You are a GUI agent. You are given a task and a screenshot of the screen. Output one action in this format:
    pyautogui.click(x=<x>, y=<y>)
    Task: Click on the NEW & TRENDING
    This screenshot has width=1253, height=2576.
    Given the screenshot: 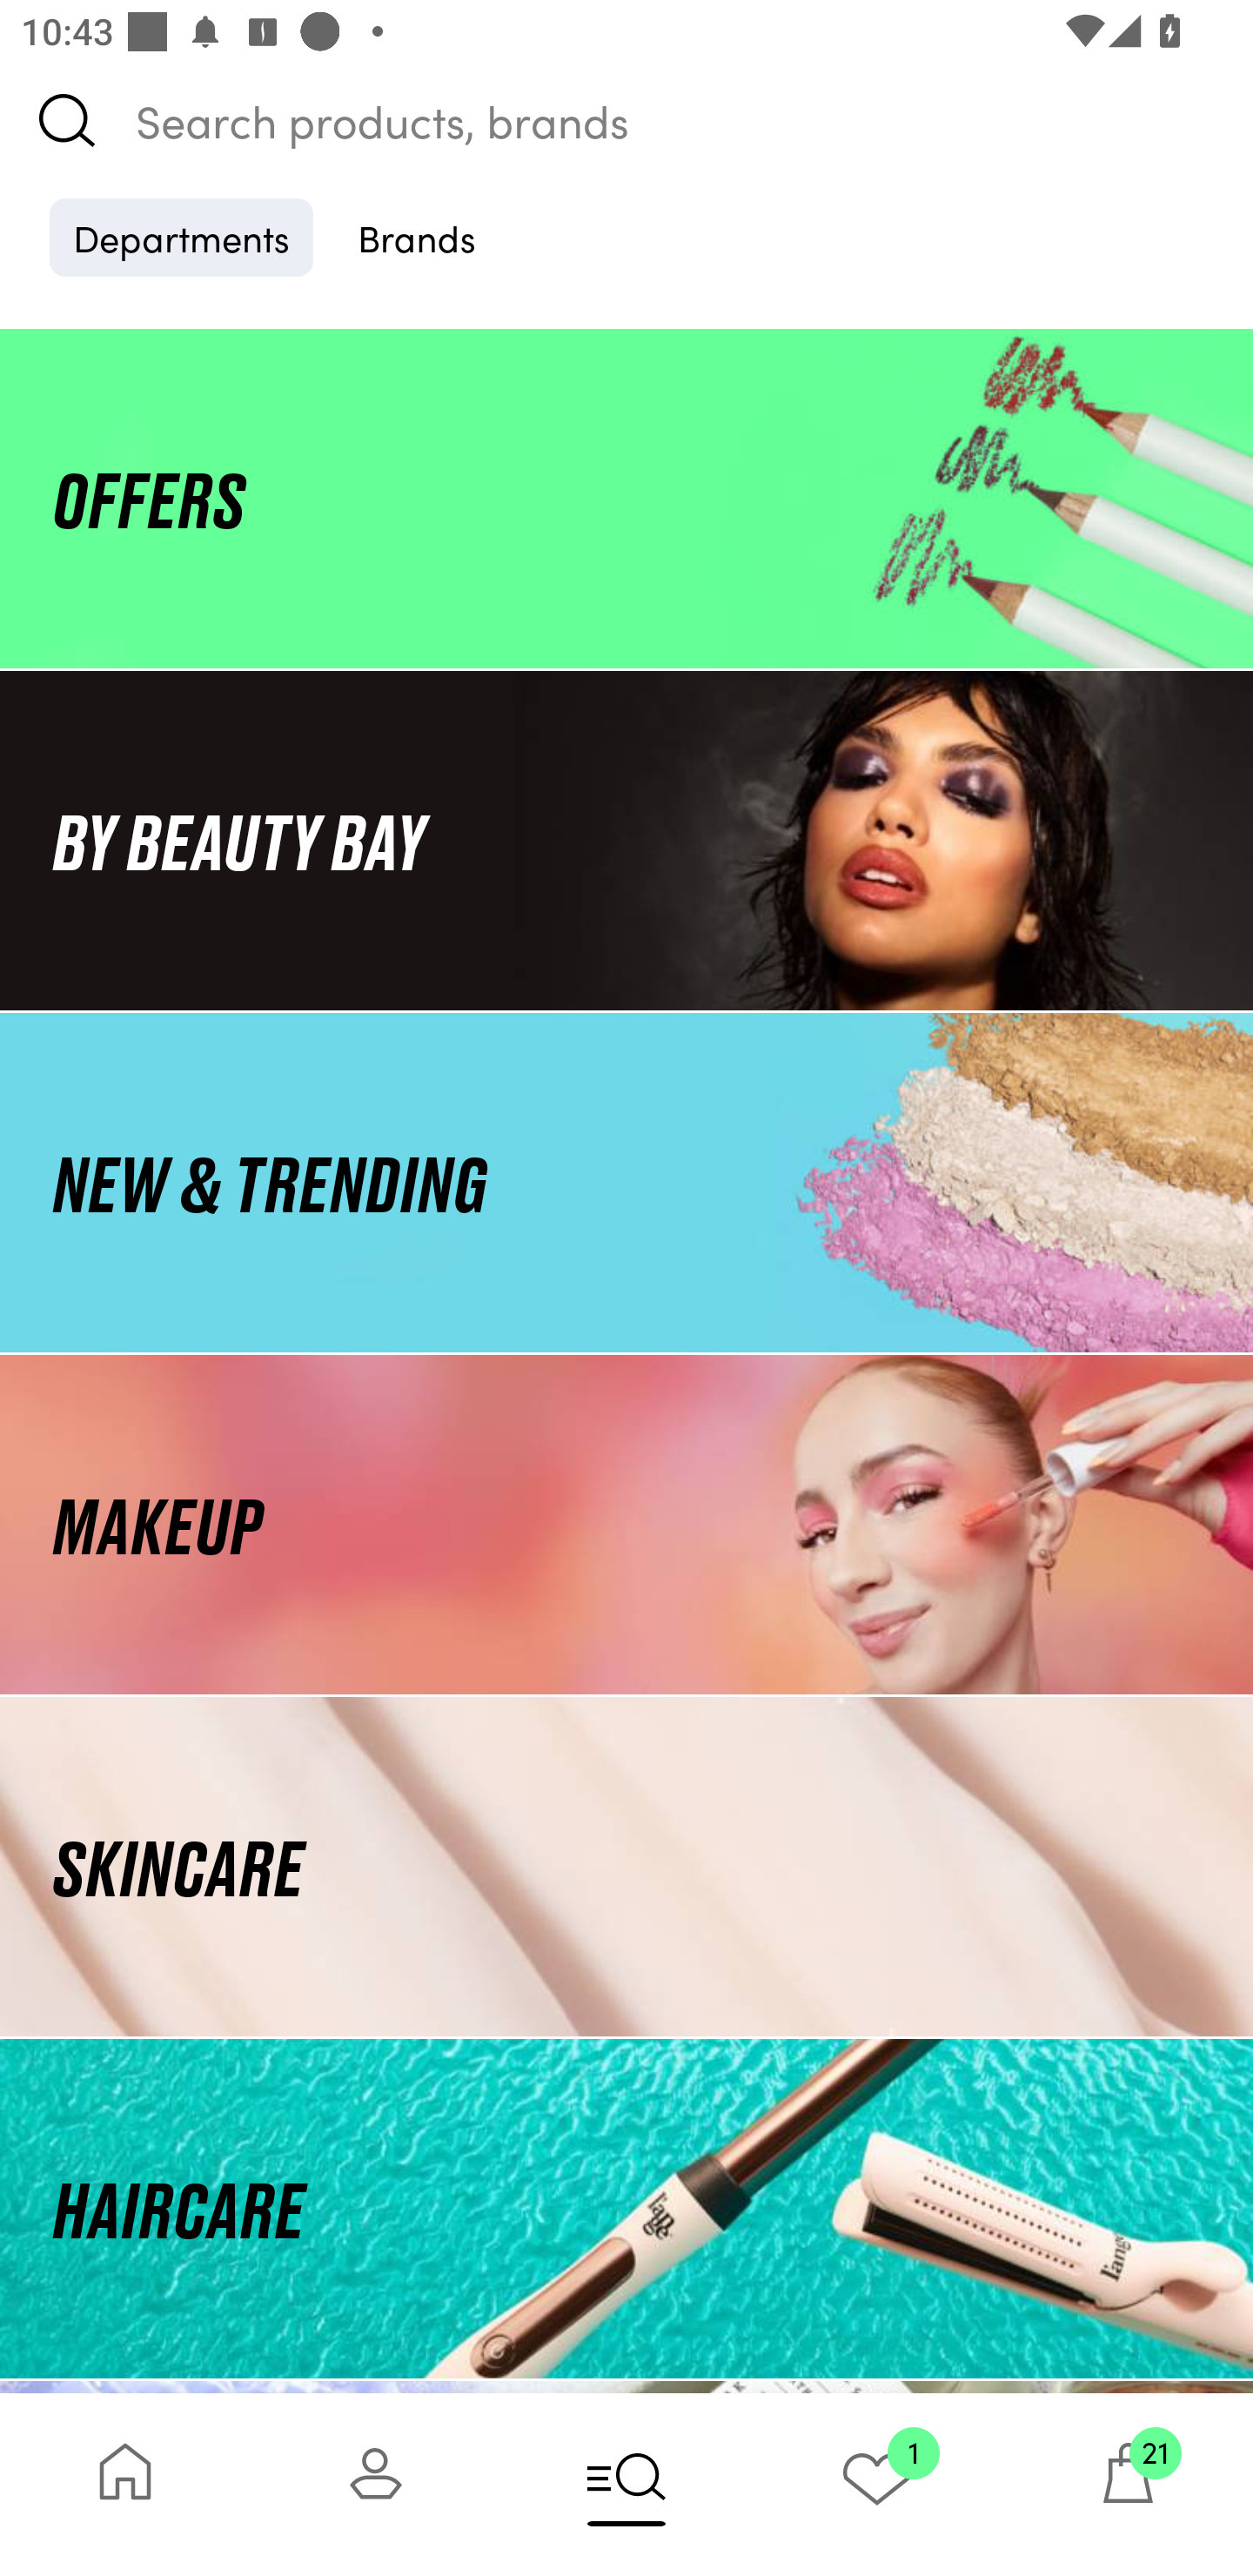 What is the action you would take?
    pyautogui.click(x=626, y=1182)
    